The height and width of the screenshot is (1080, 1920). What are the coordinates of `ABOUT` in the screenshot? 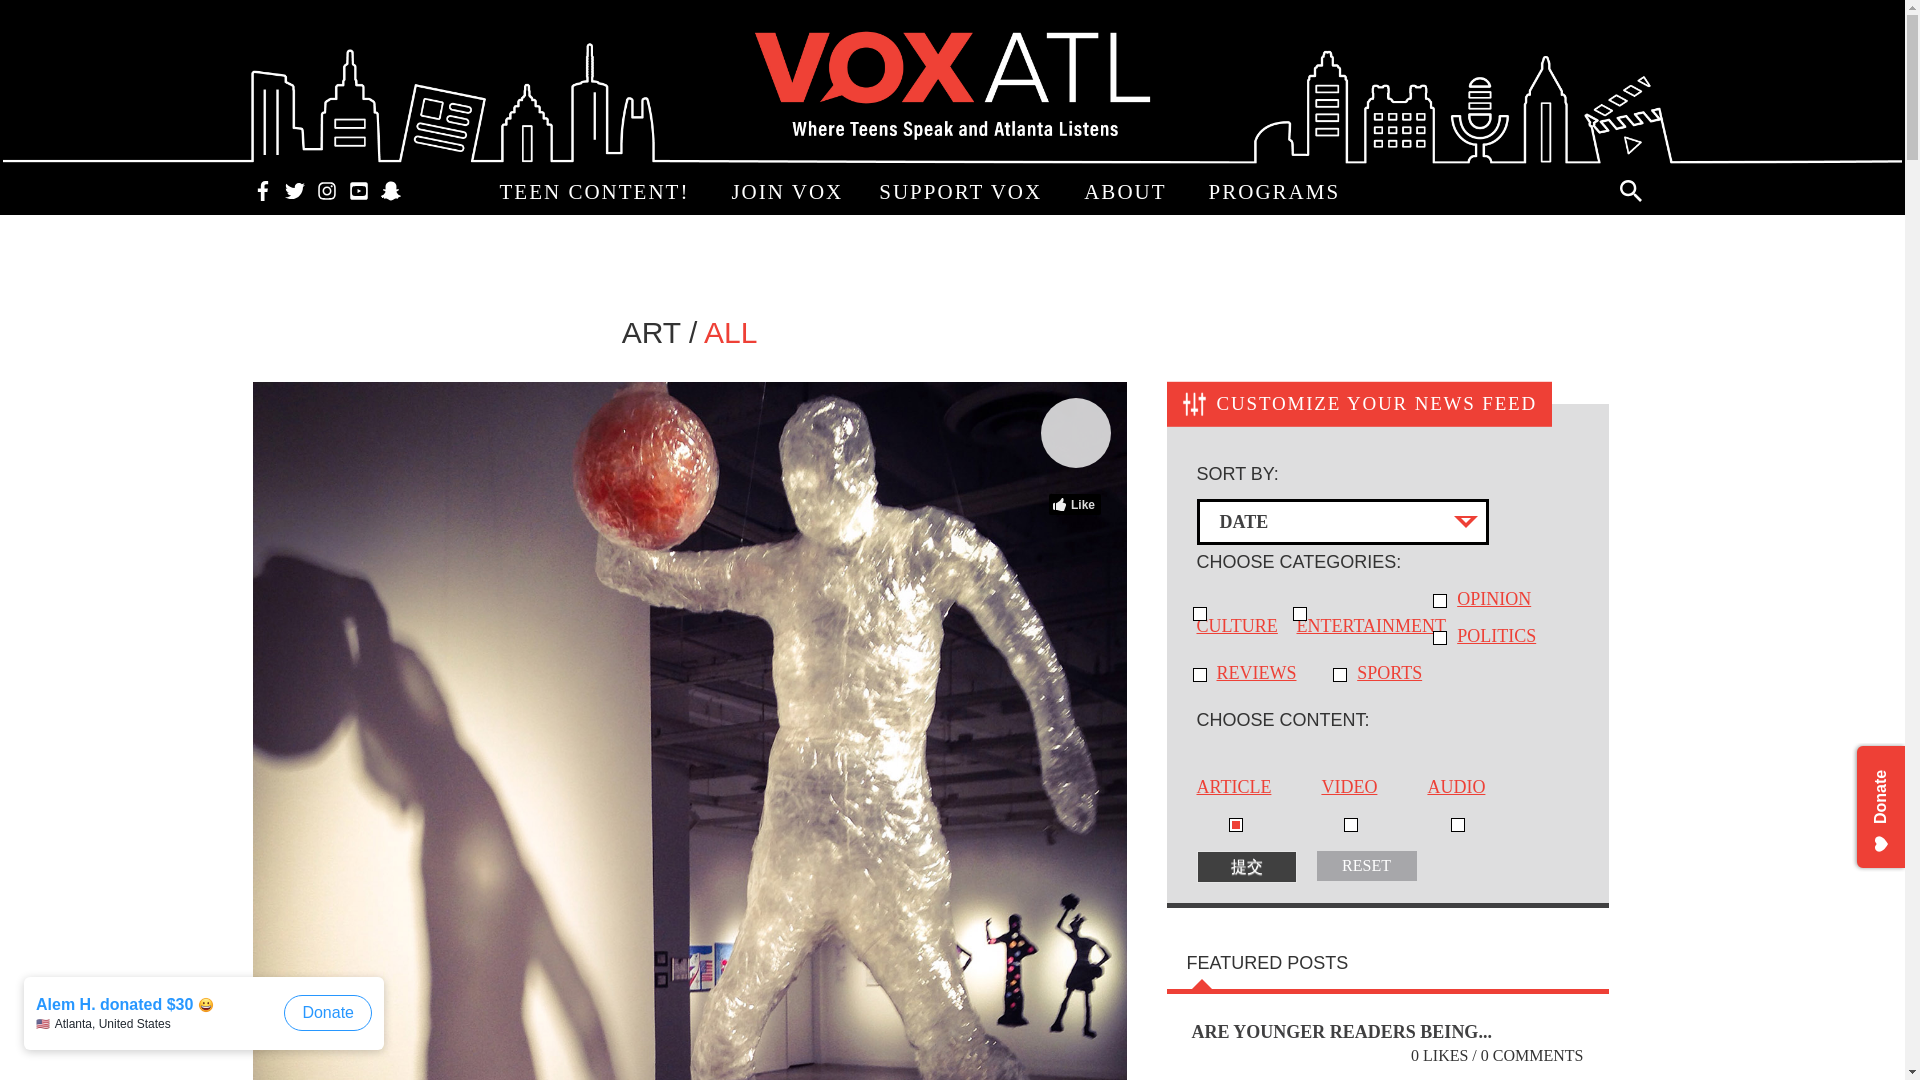 It's located at (1128, 193).